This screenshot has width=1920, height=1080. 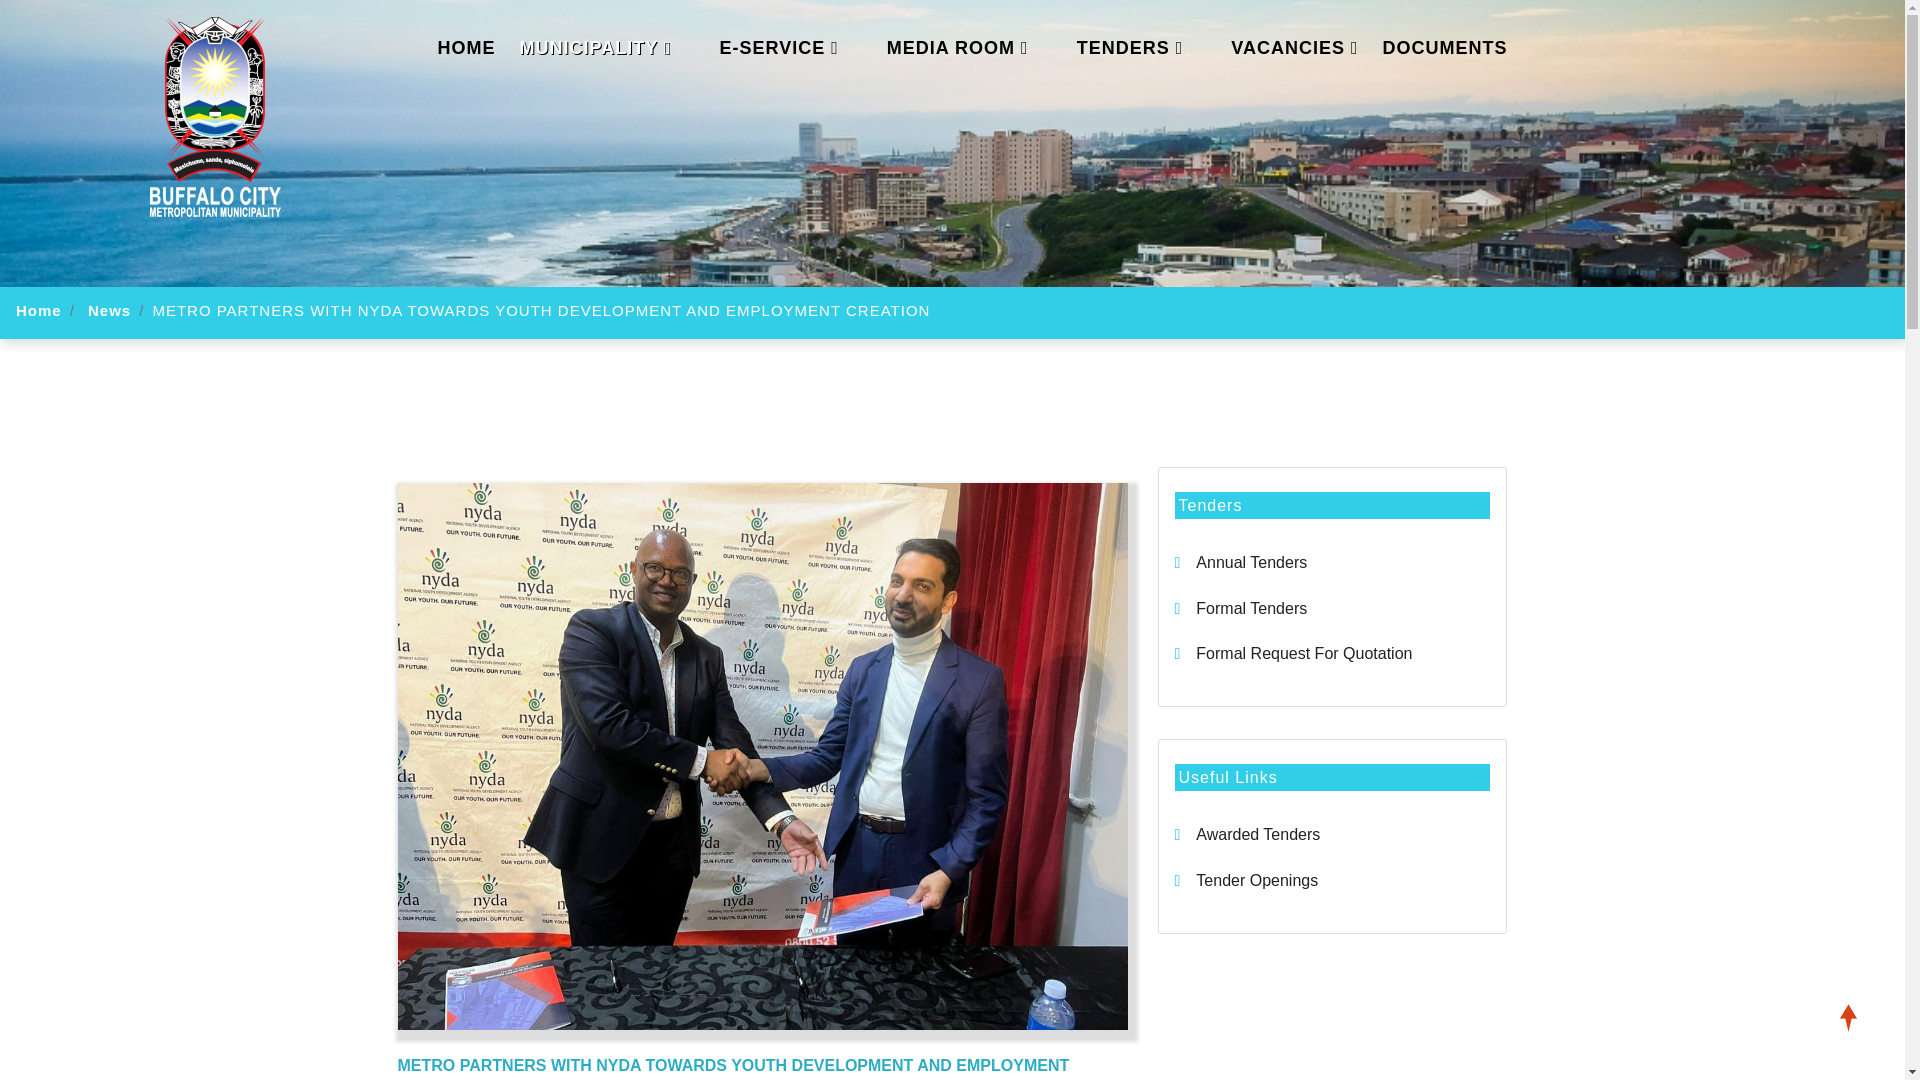 I want to click on VACANCIES, so click(x=1294, y=48).